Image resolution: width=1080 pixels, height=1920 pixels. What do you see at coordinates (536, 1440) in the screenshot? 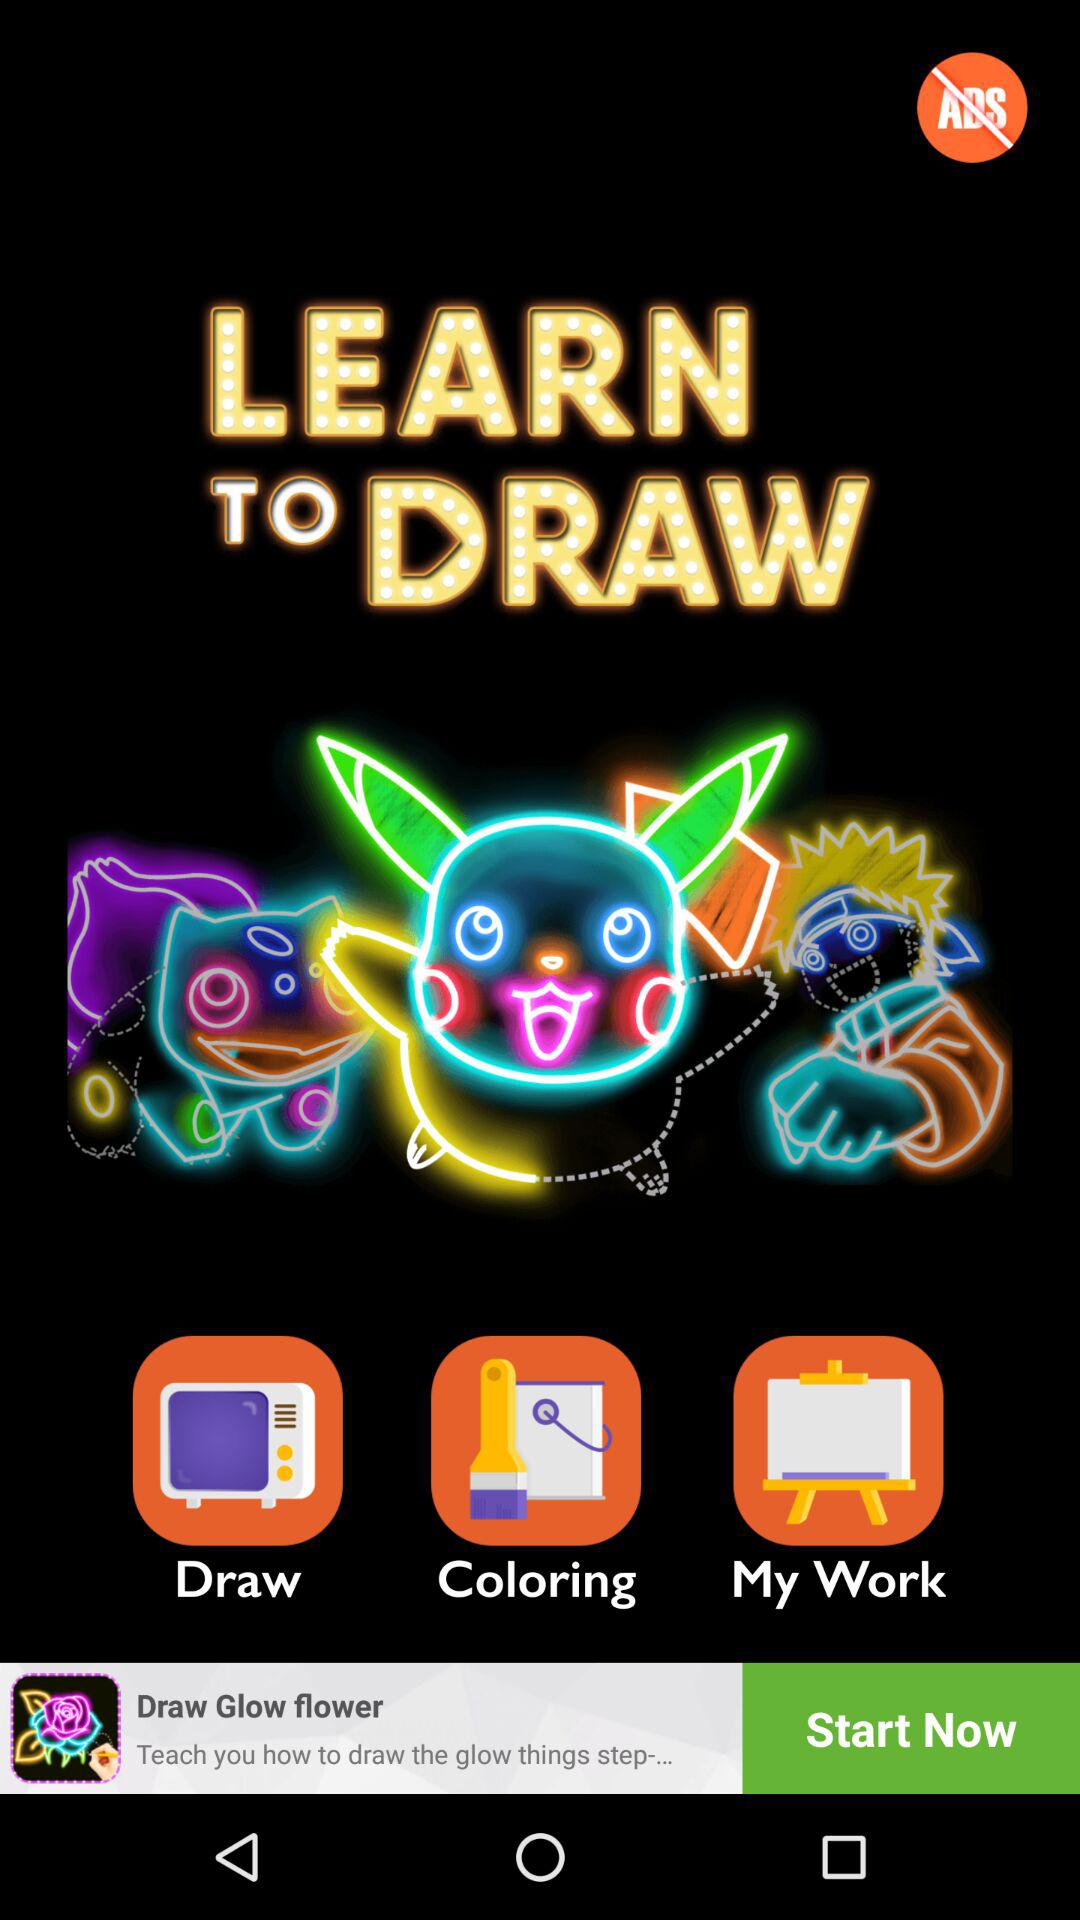
I see `coloring` at bounding box center [536, 1440].